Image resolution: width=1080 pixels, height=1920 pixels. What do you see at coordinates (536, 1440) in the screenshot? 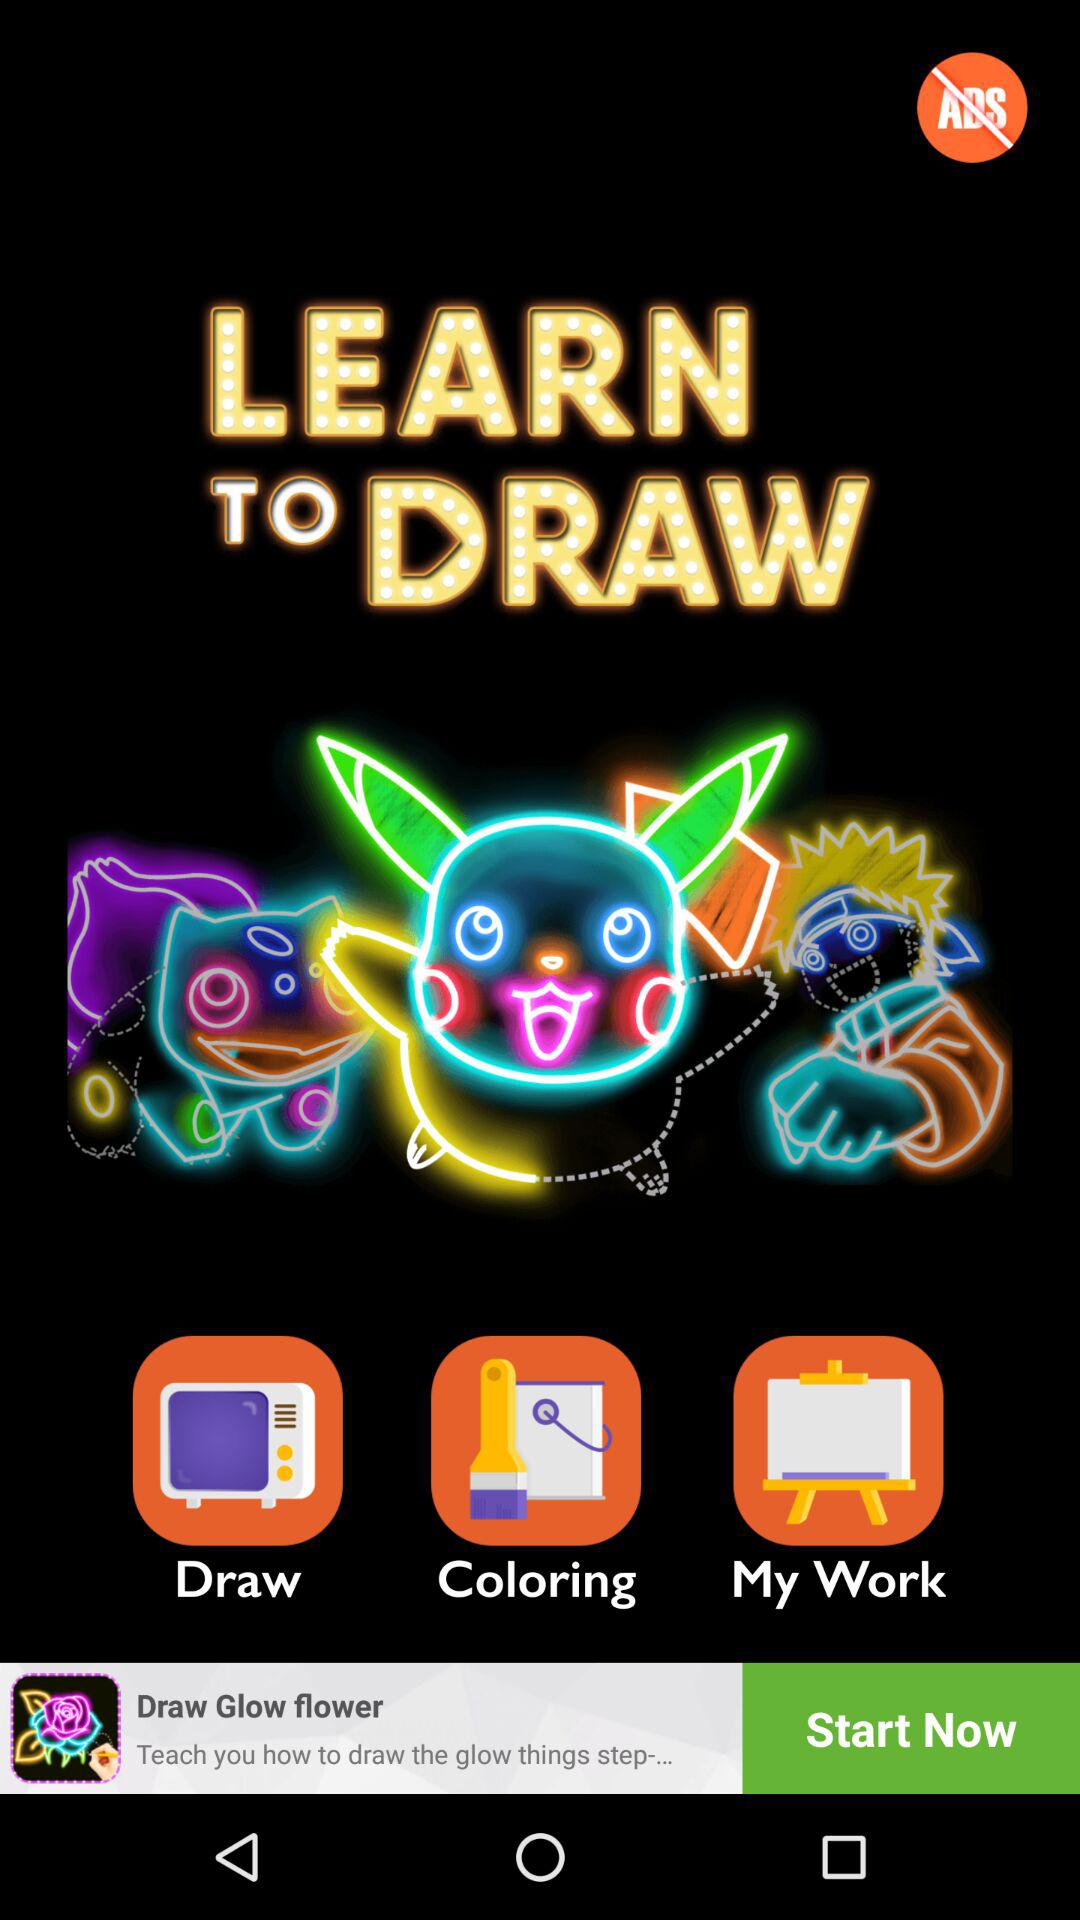
I see `coloring` at bounding box center [536, 1440].